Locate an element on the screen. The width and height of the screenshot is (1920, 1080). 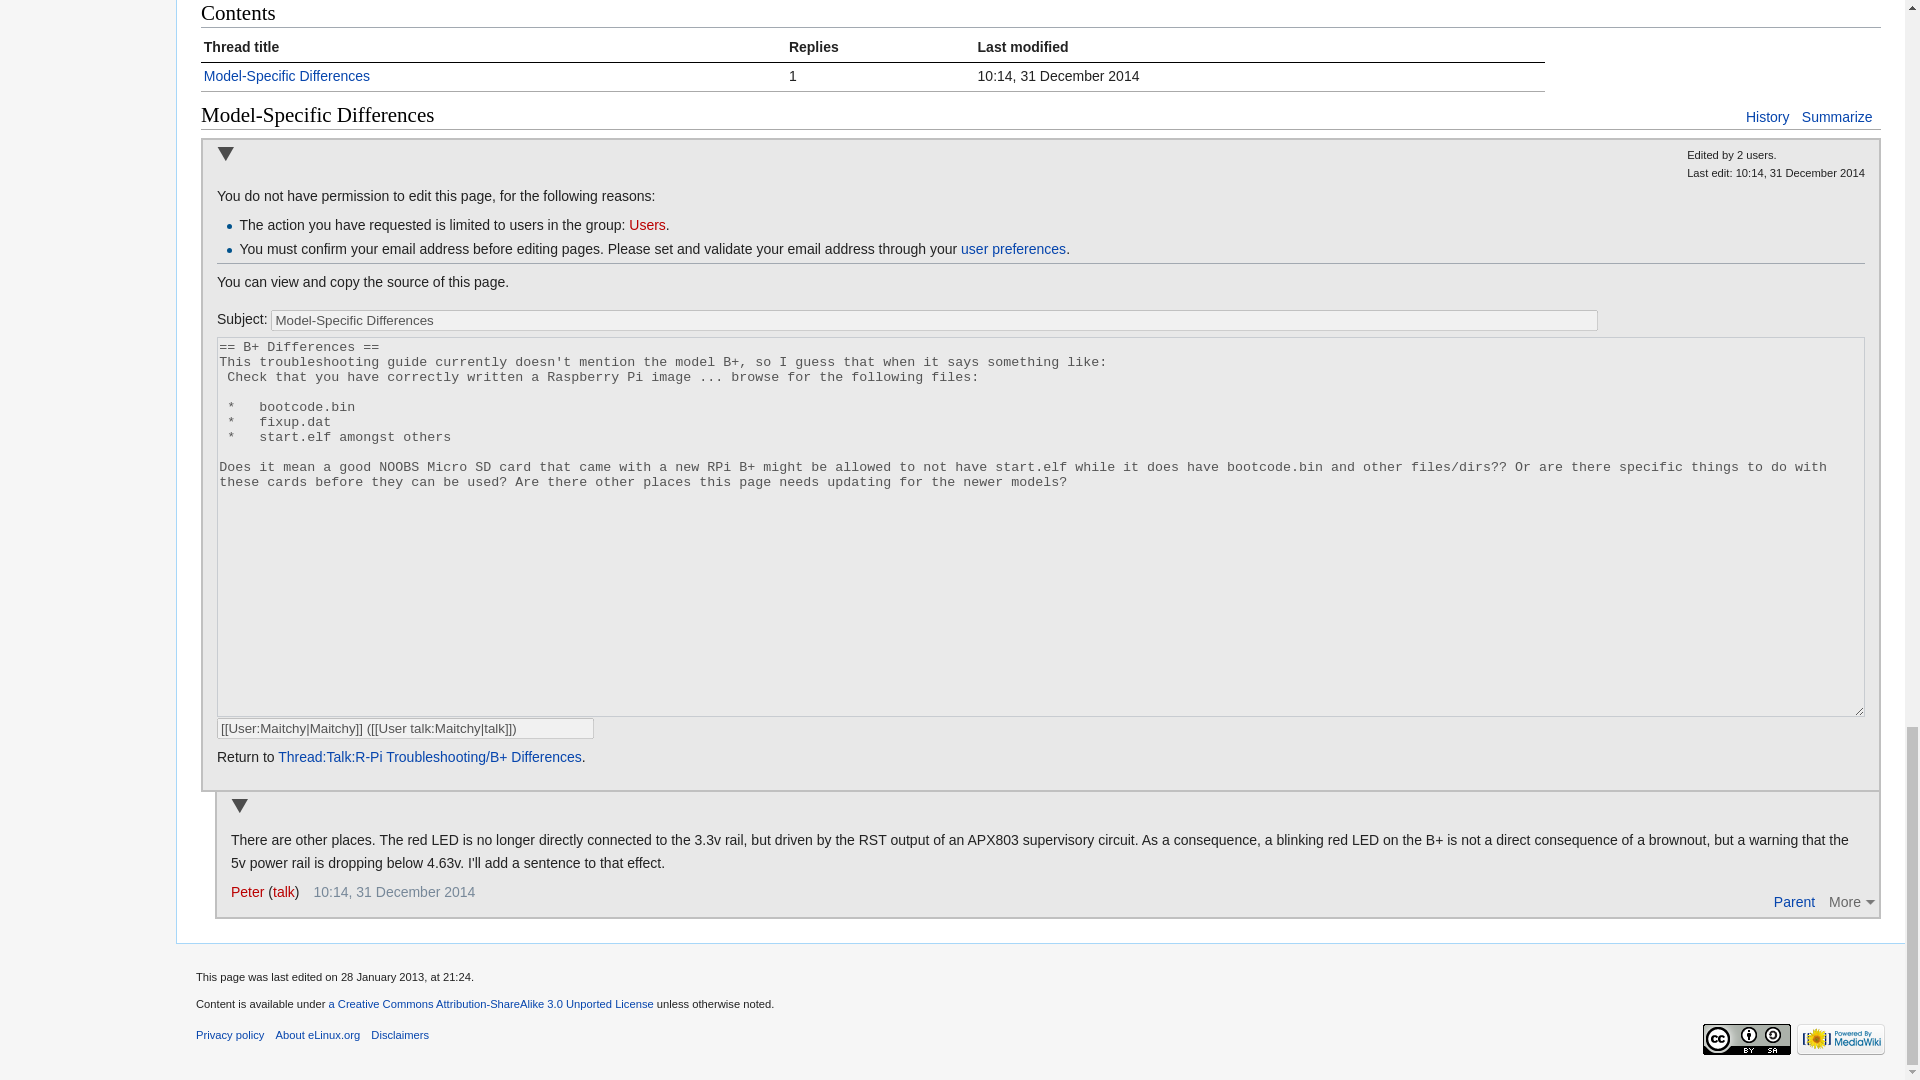
Users is located at coordinates (648, 225).